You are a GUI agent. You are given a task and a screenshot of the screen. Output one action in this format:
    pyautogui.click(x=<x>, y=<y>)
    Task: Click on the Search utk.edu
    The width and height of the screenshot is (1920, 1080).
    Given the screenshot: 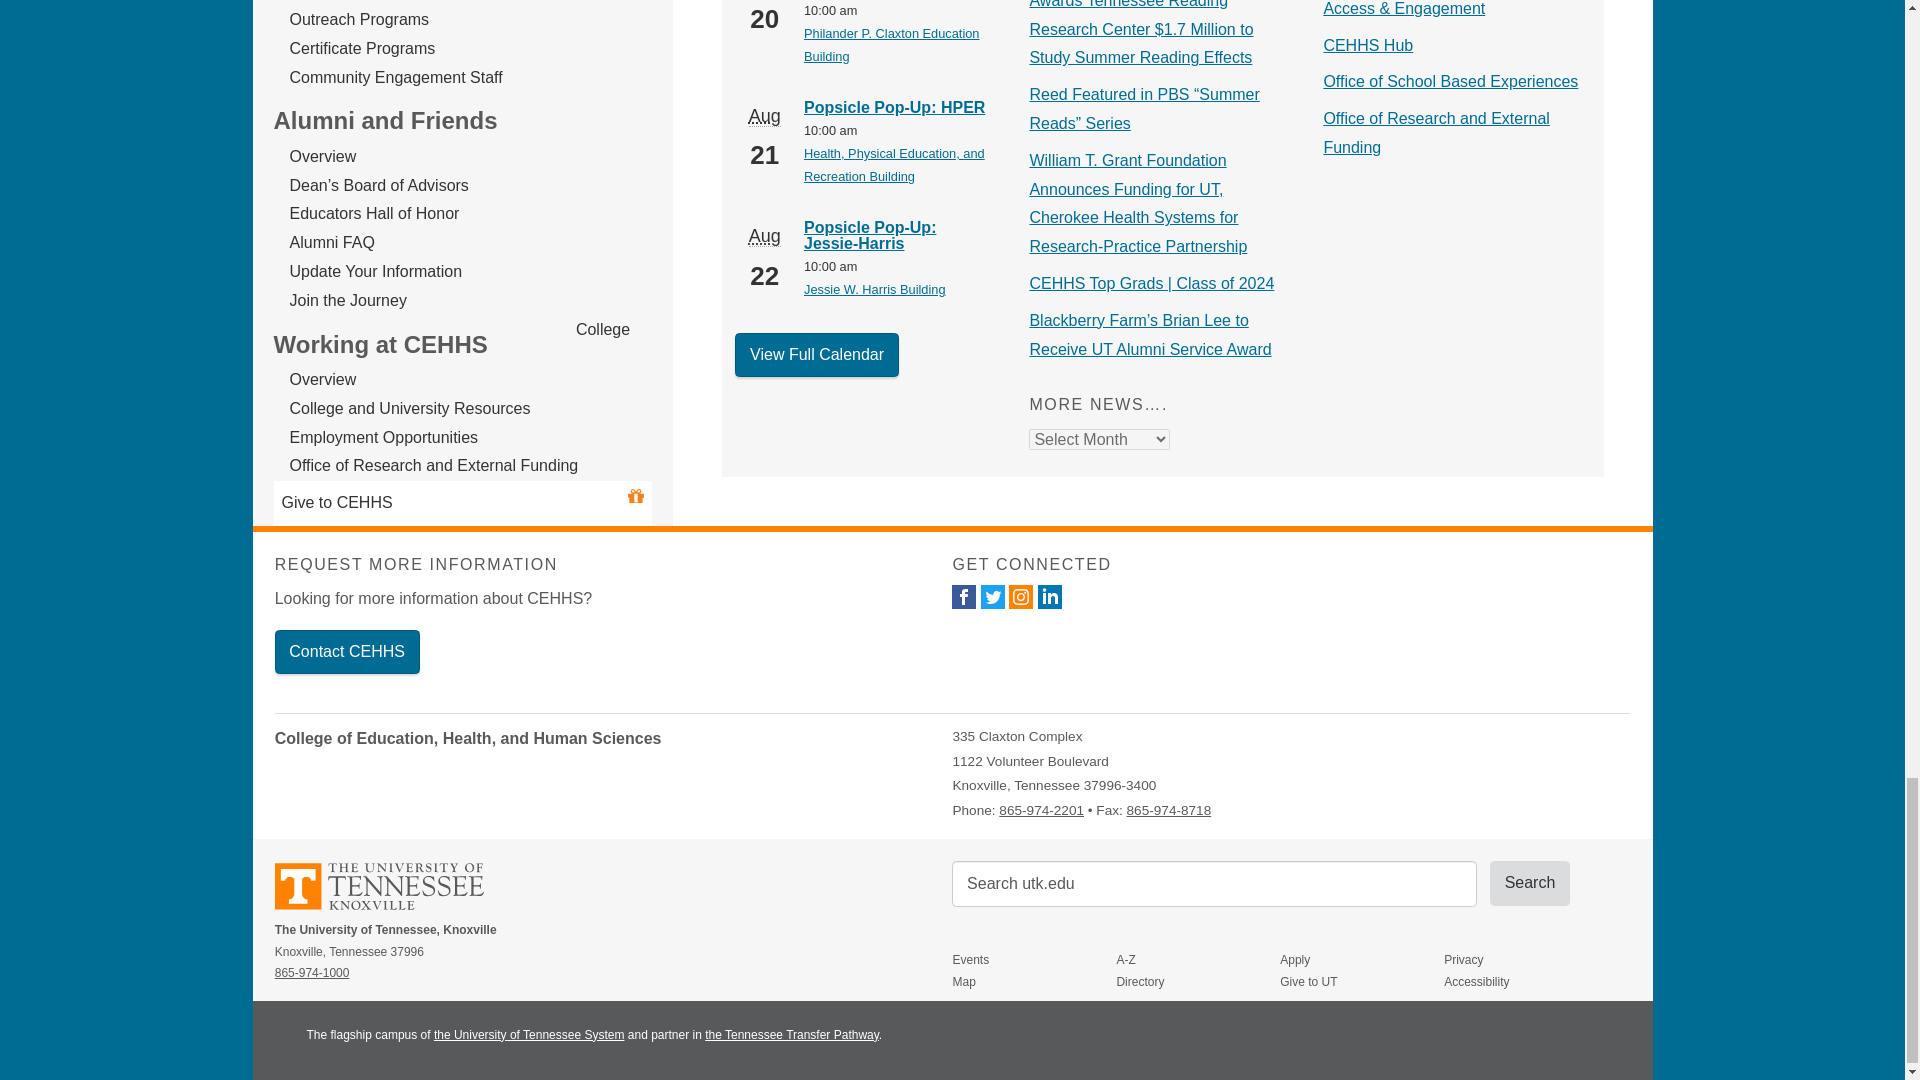 What is the action you would take?
    pyautogui.click(x=1214, y=883)
    